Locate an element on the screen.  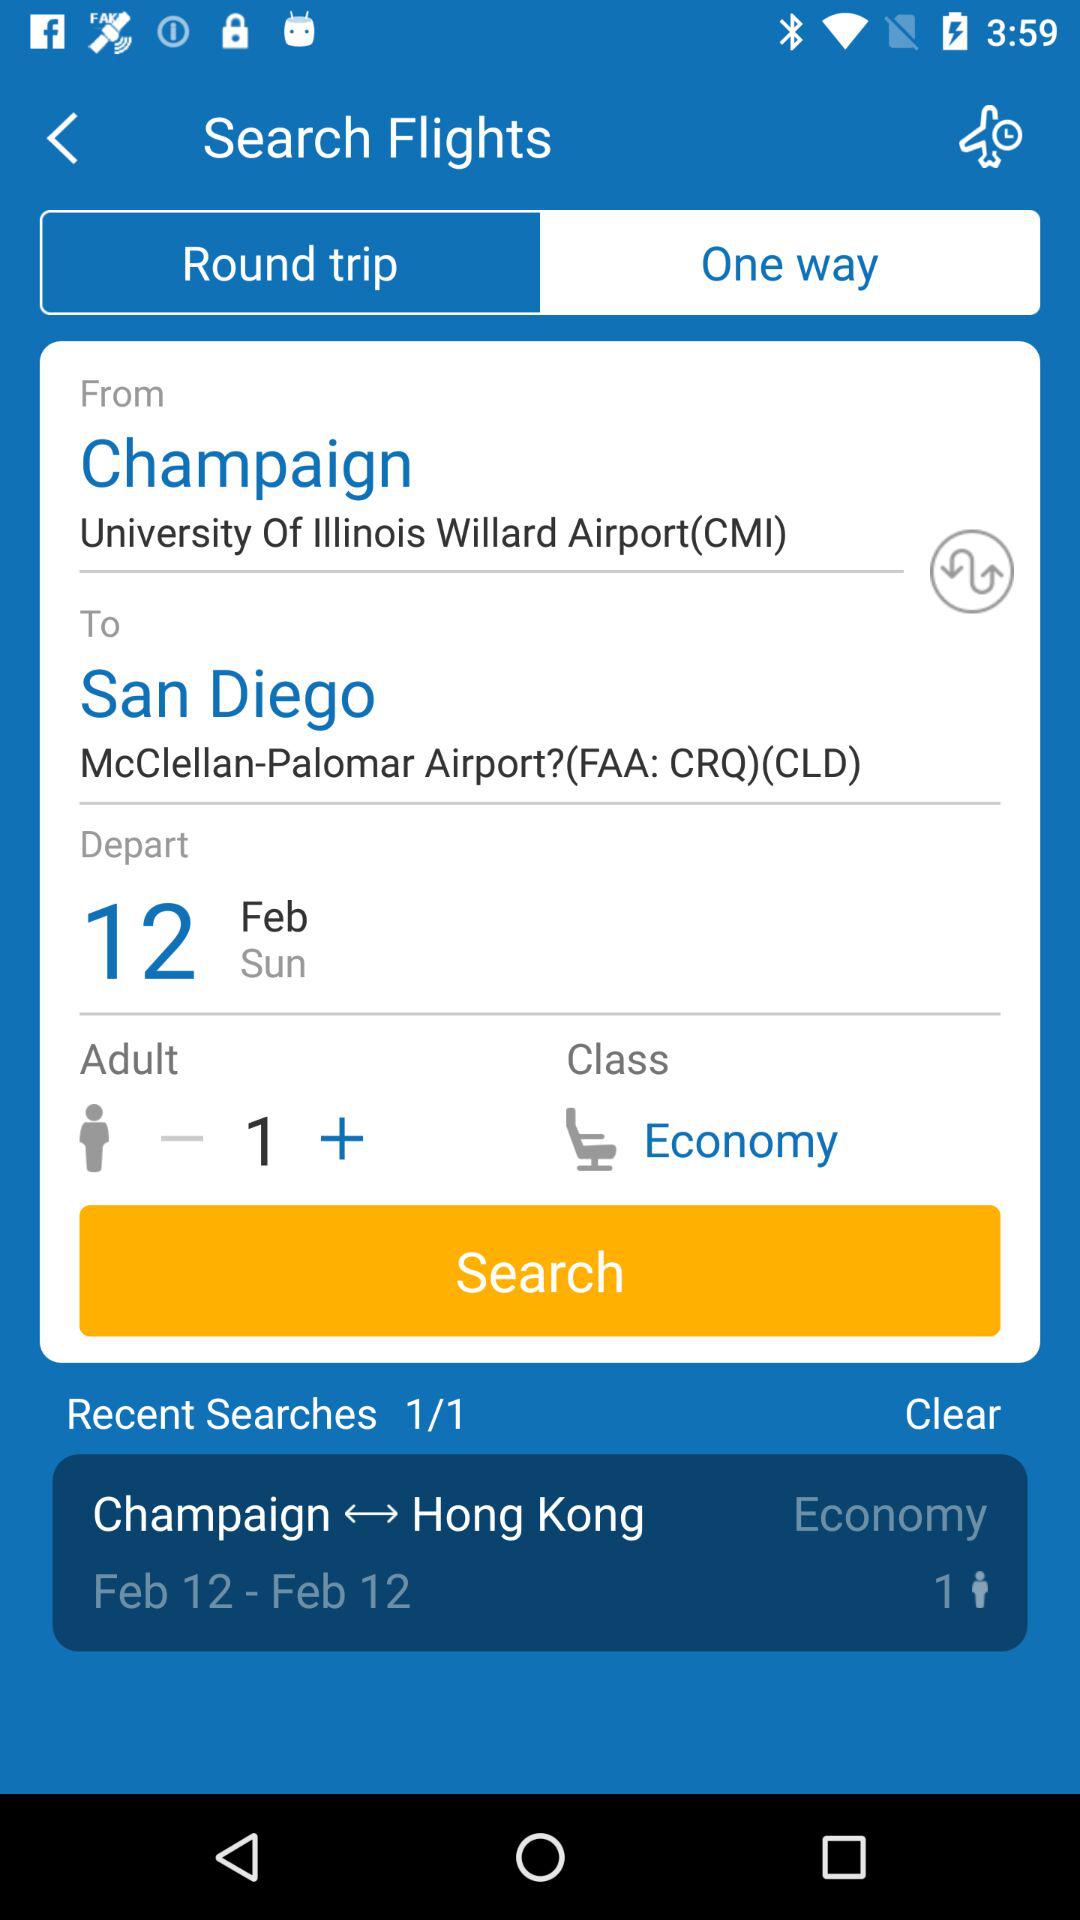
turn on item next to 1 icon is located at coordinates (188, 1138).